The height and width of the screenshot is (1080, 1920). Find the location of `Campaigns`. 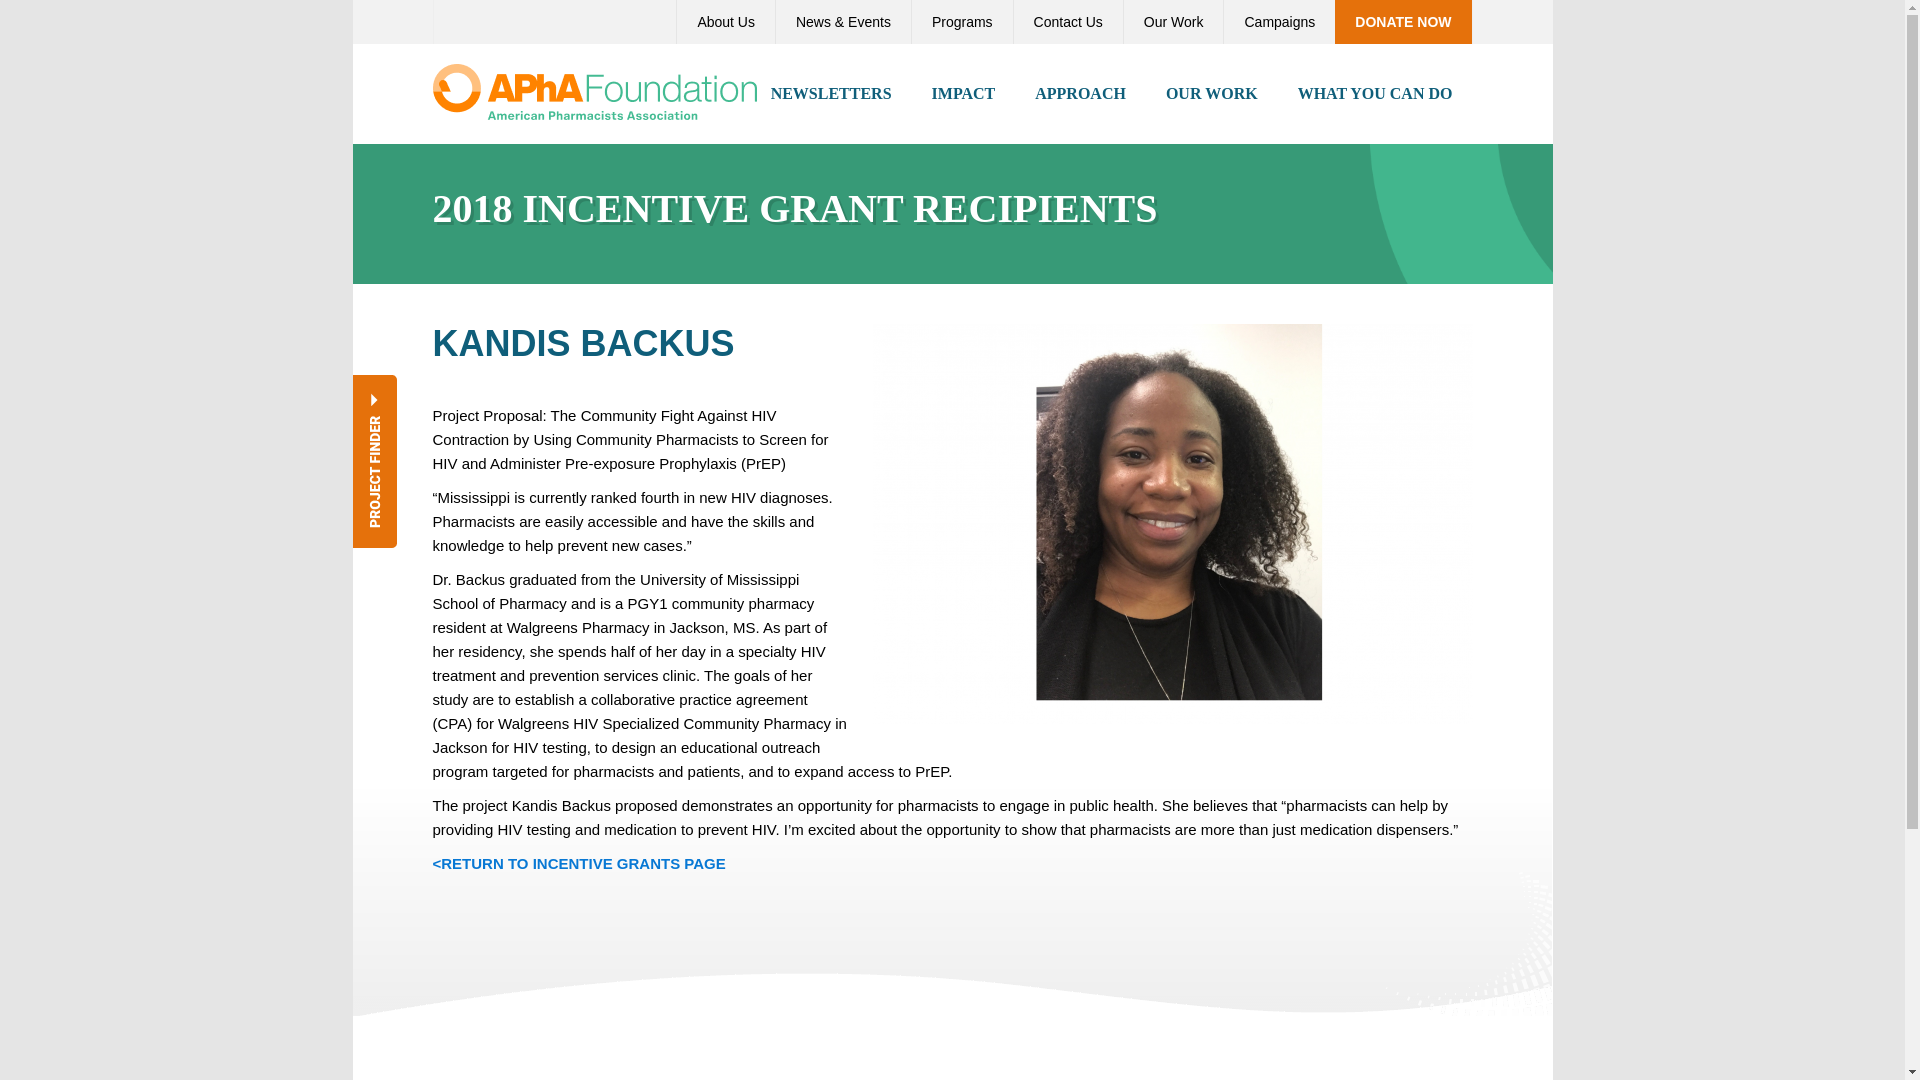

Campaigns is located at coordinates (1278, 22).